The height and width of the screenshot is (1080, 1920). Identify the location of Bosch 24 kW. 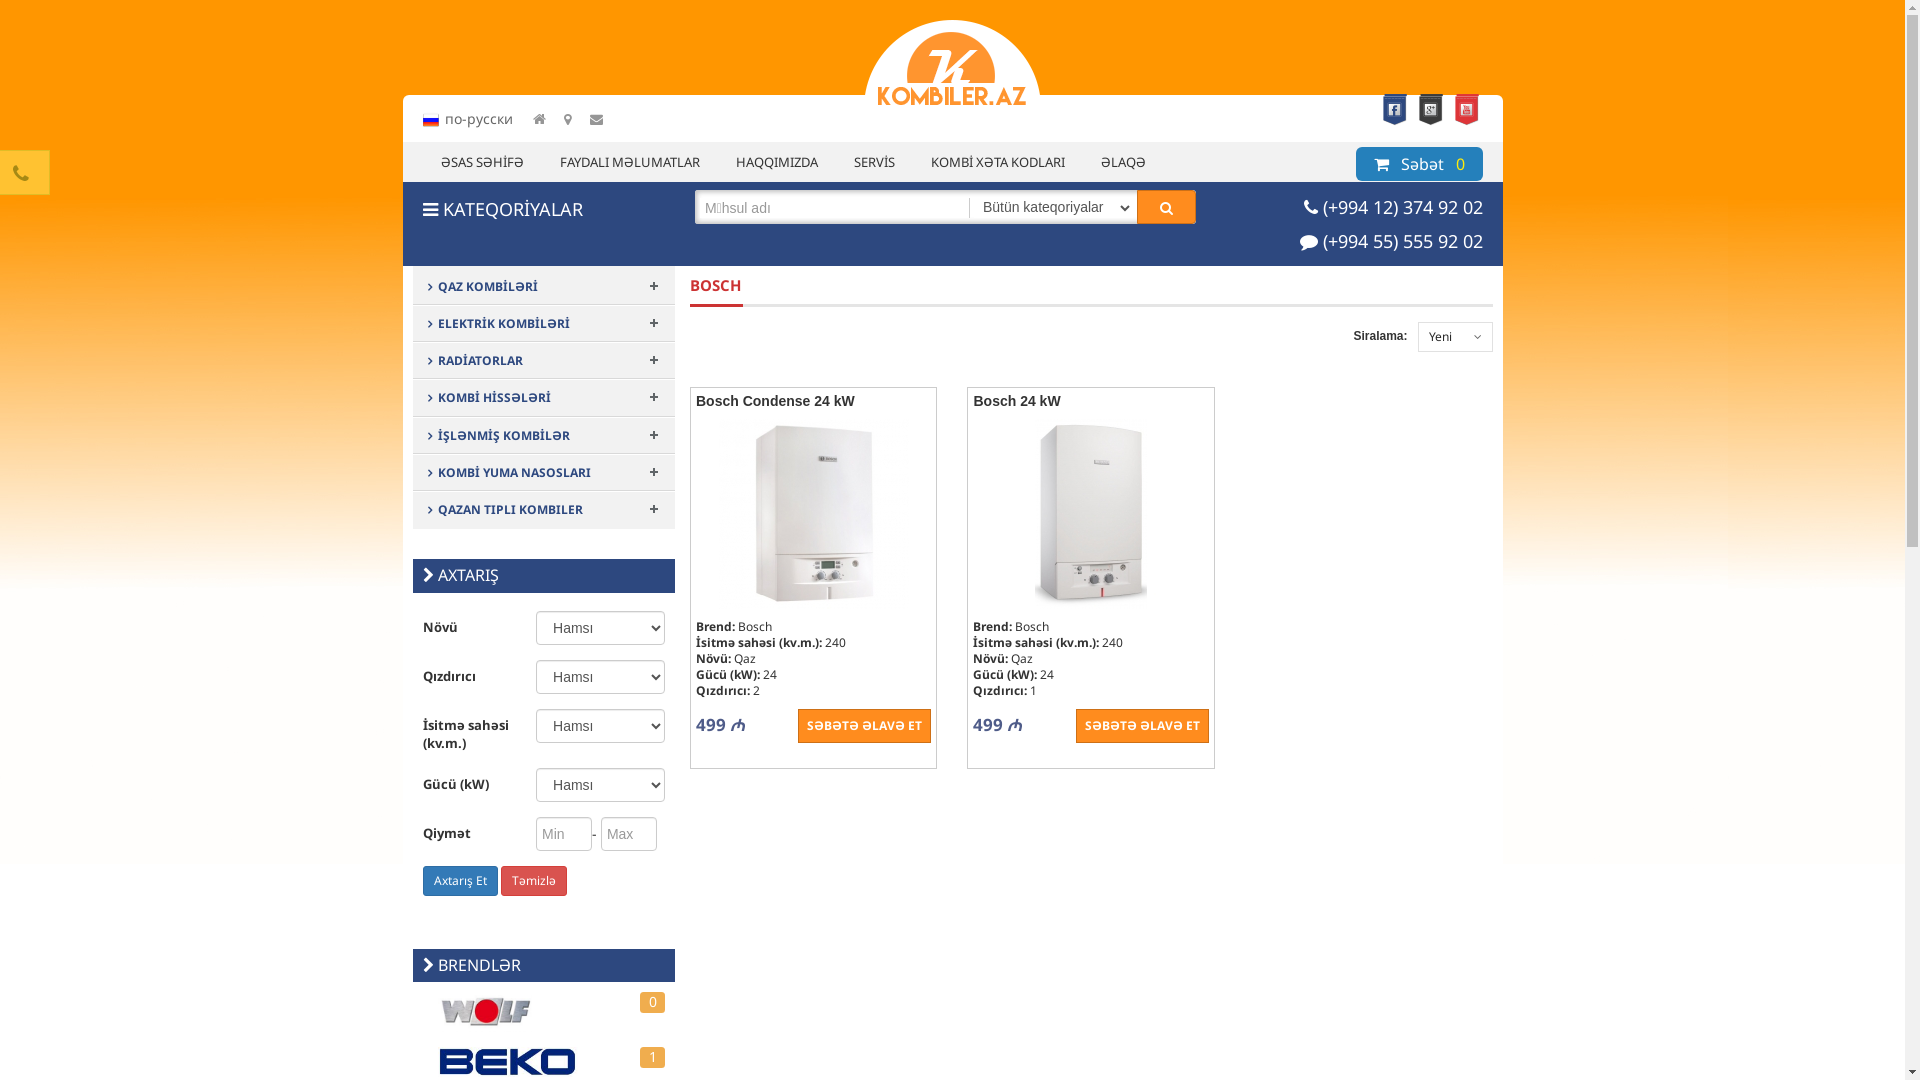
(1090, 400).